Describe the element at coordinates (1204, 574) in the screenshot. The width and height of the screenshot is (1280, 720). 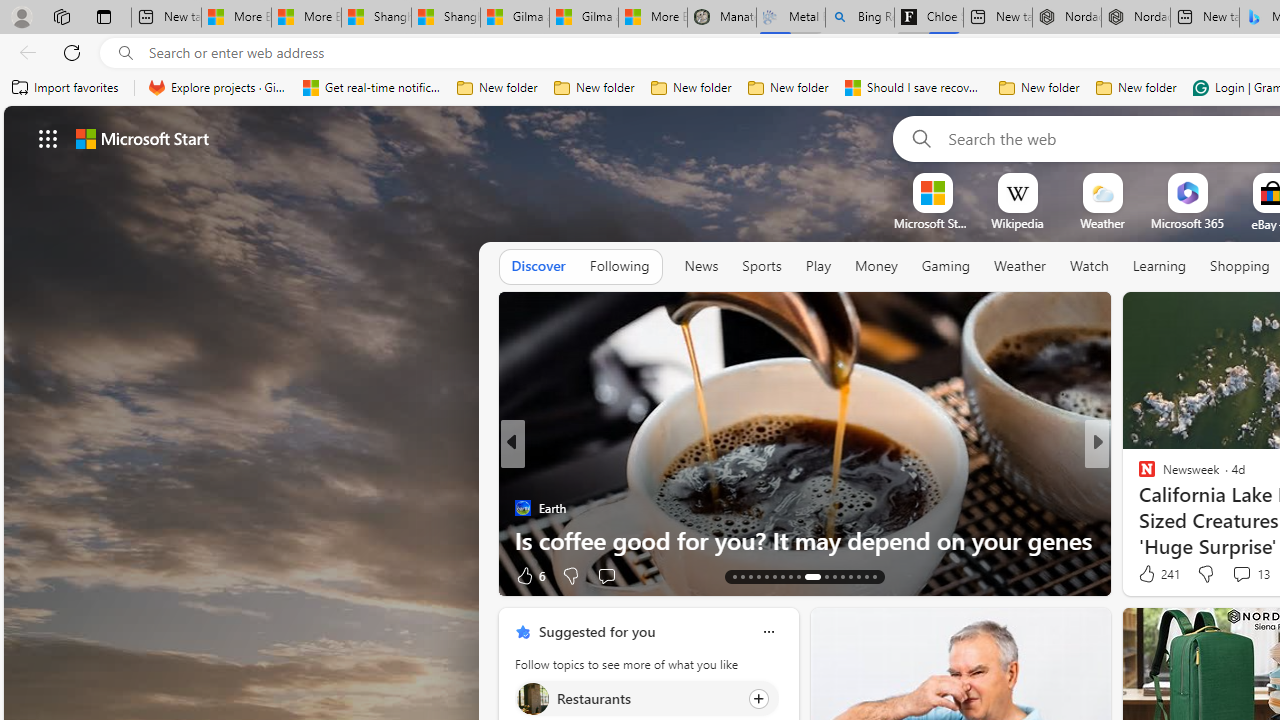
I see `Dislike` at that location.